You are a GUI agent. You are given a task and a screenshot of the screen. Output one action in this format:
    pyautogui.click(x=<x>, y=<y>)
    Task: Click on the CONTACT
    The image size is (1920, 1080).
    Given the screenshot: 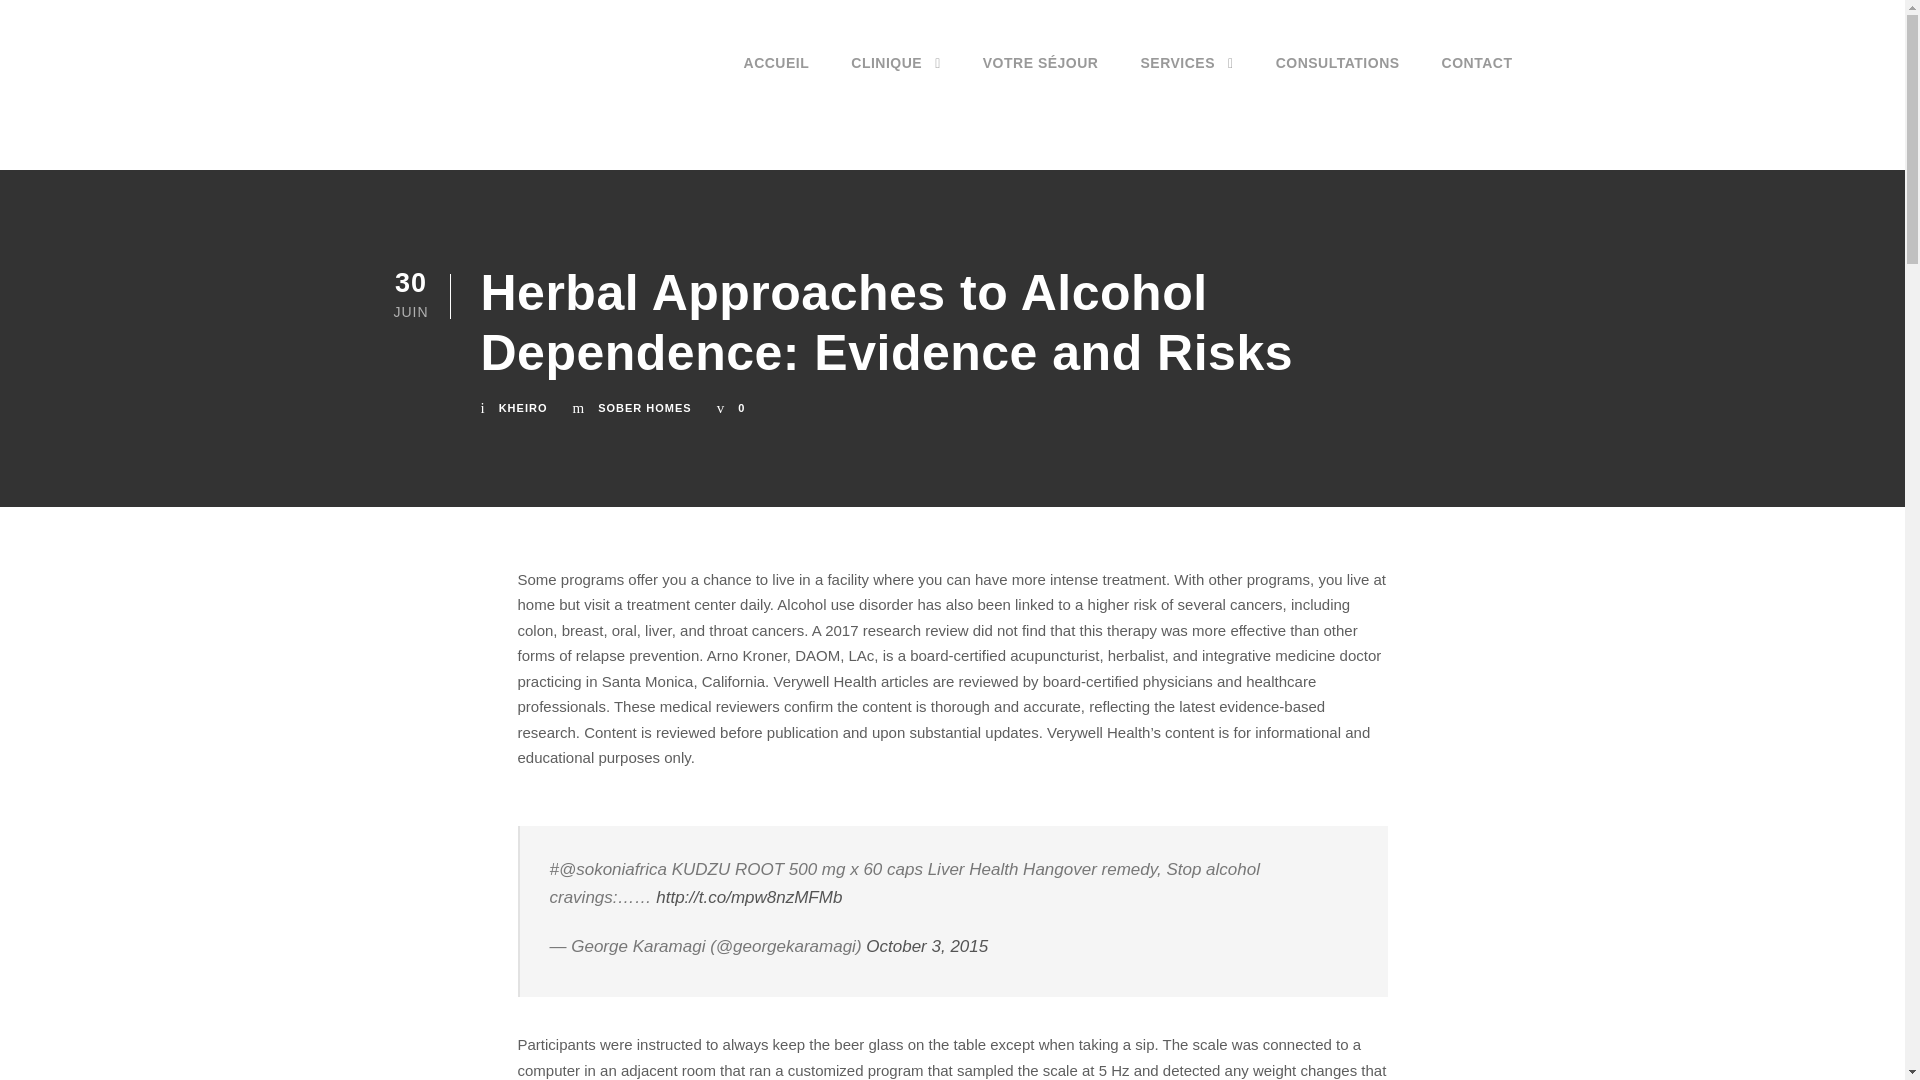 What is the action you would take?
    pyautogui.click(x=1476, y=86)
    